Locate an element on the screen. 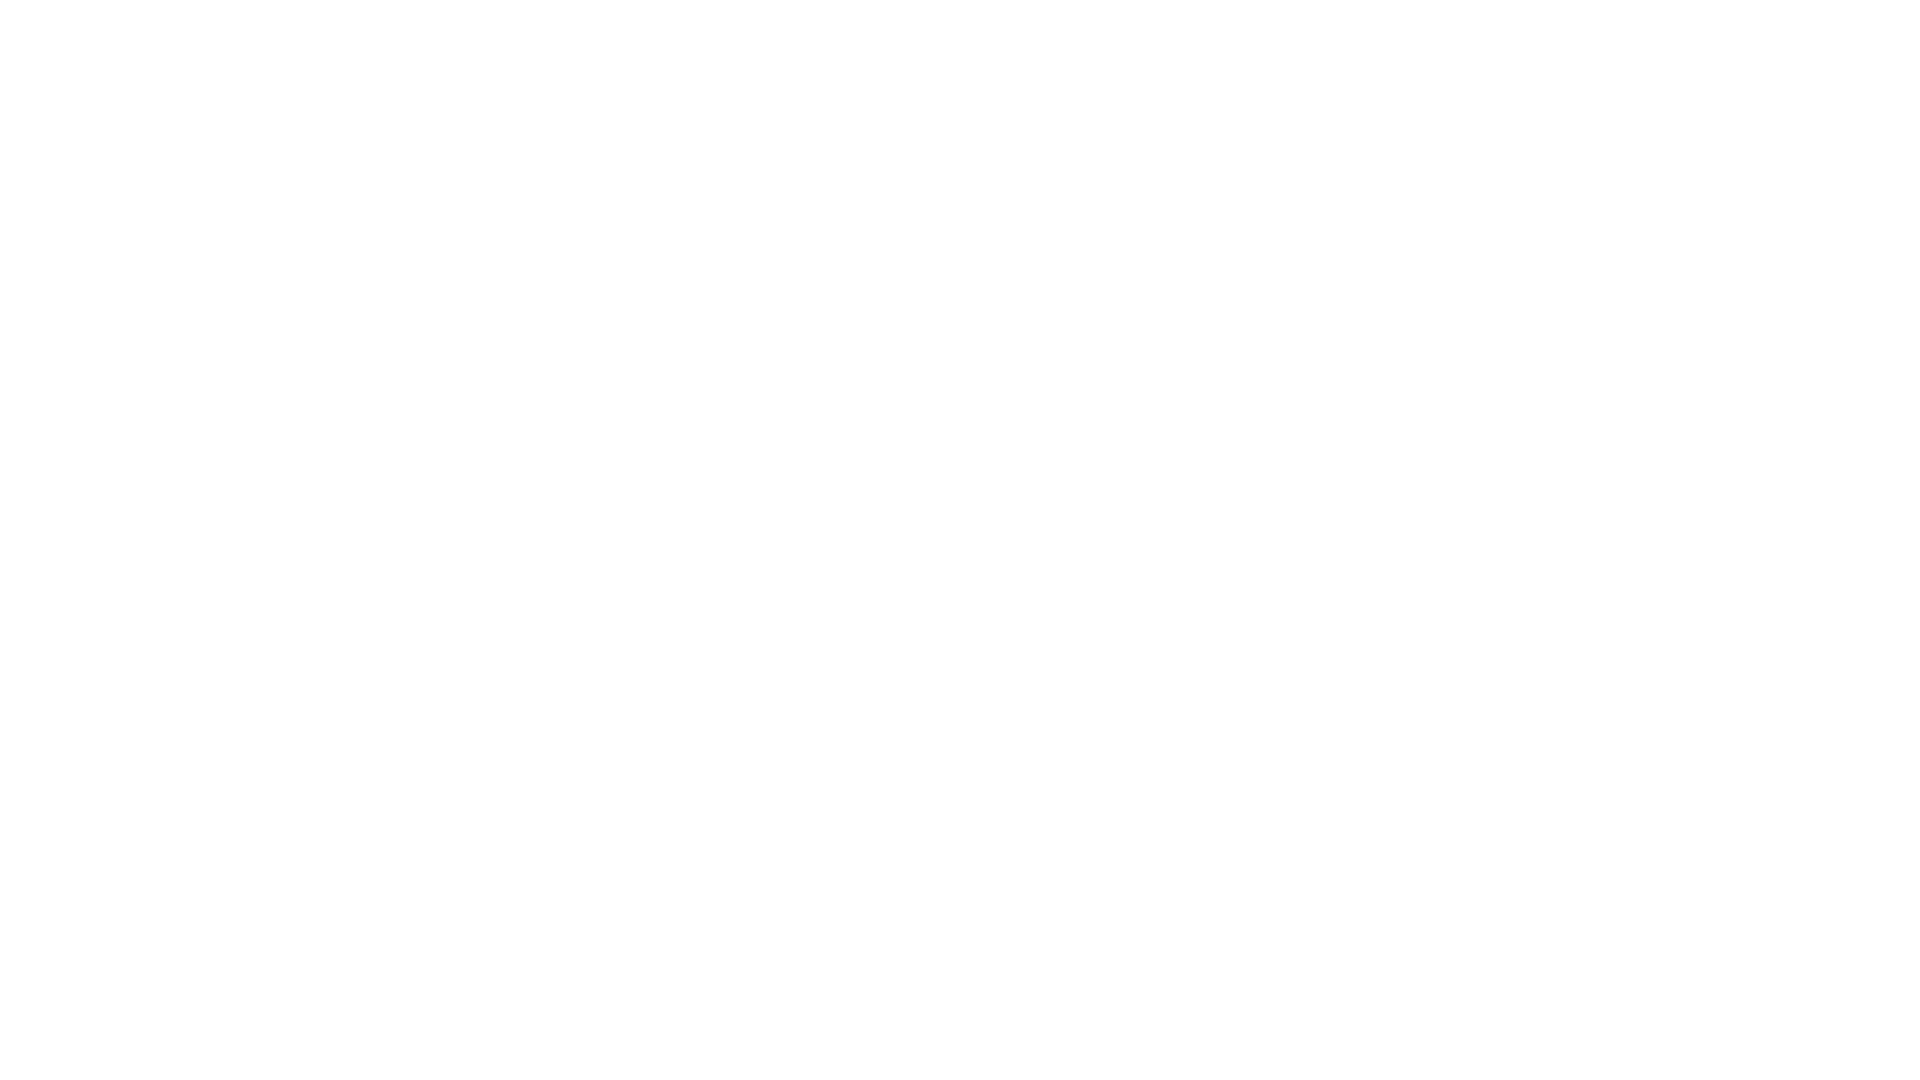 The image size is (1920, 1080). 247's is located at coordinates (108, 220).